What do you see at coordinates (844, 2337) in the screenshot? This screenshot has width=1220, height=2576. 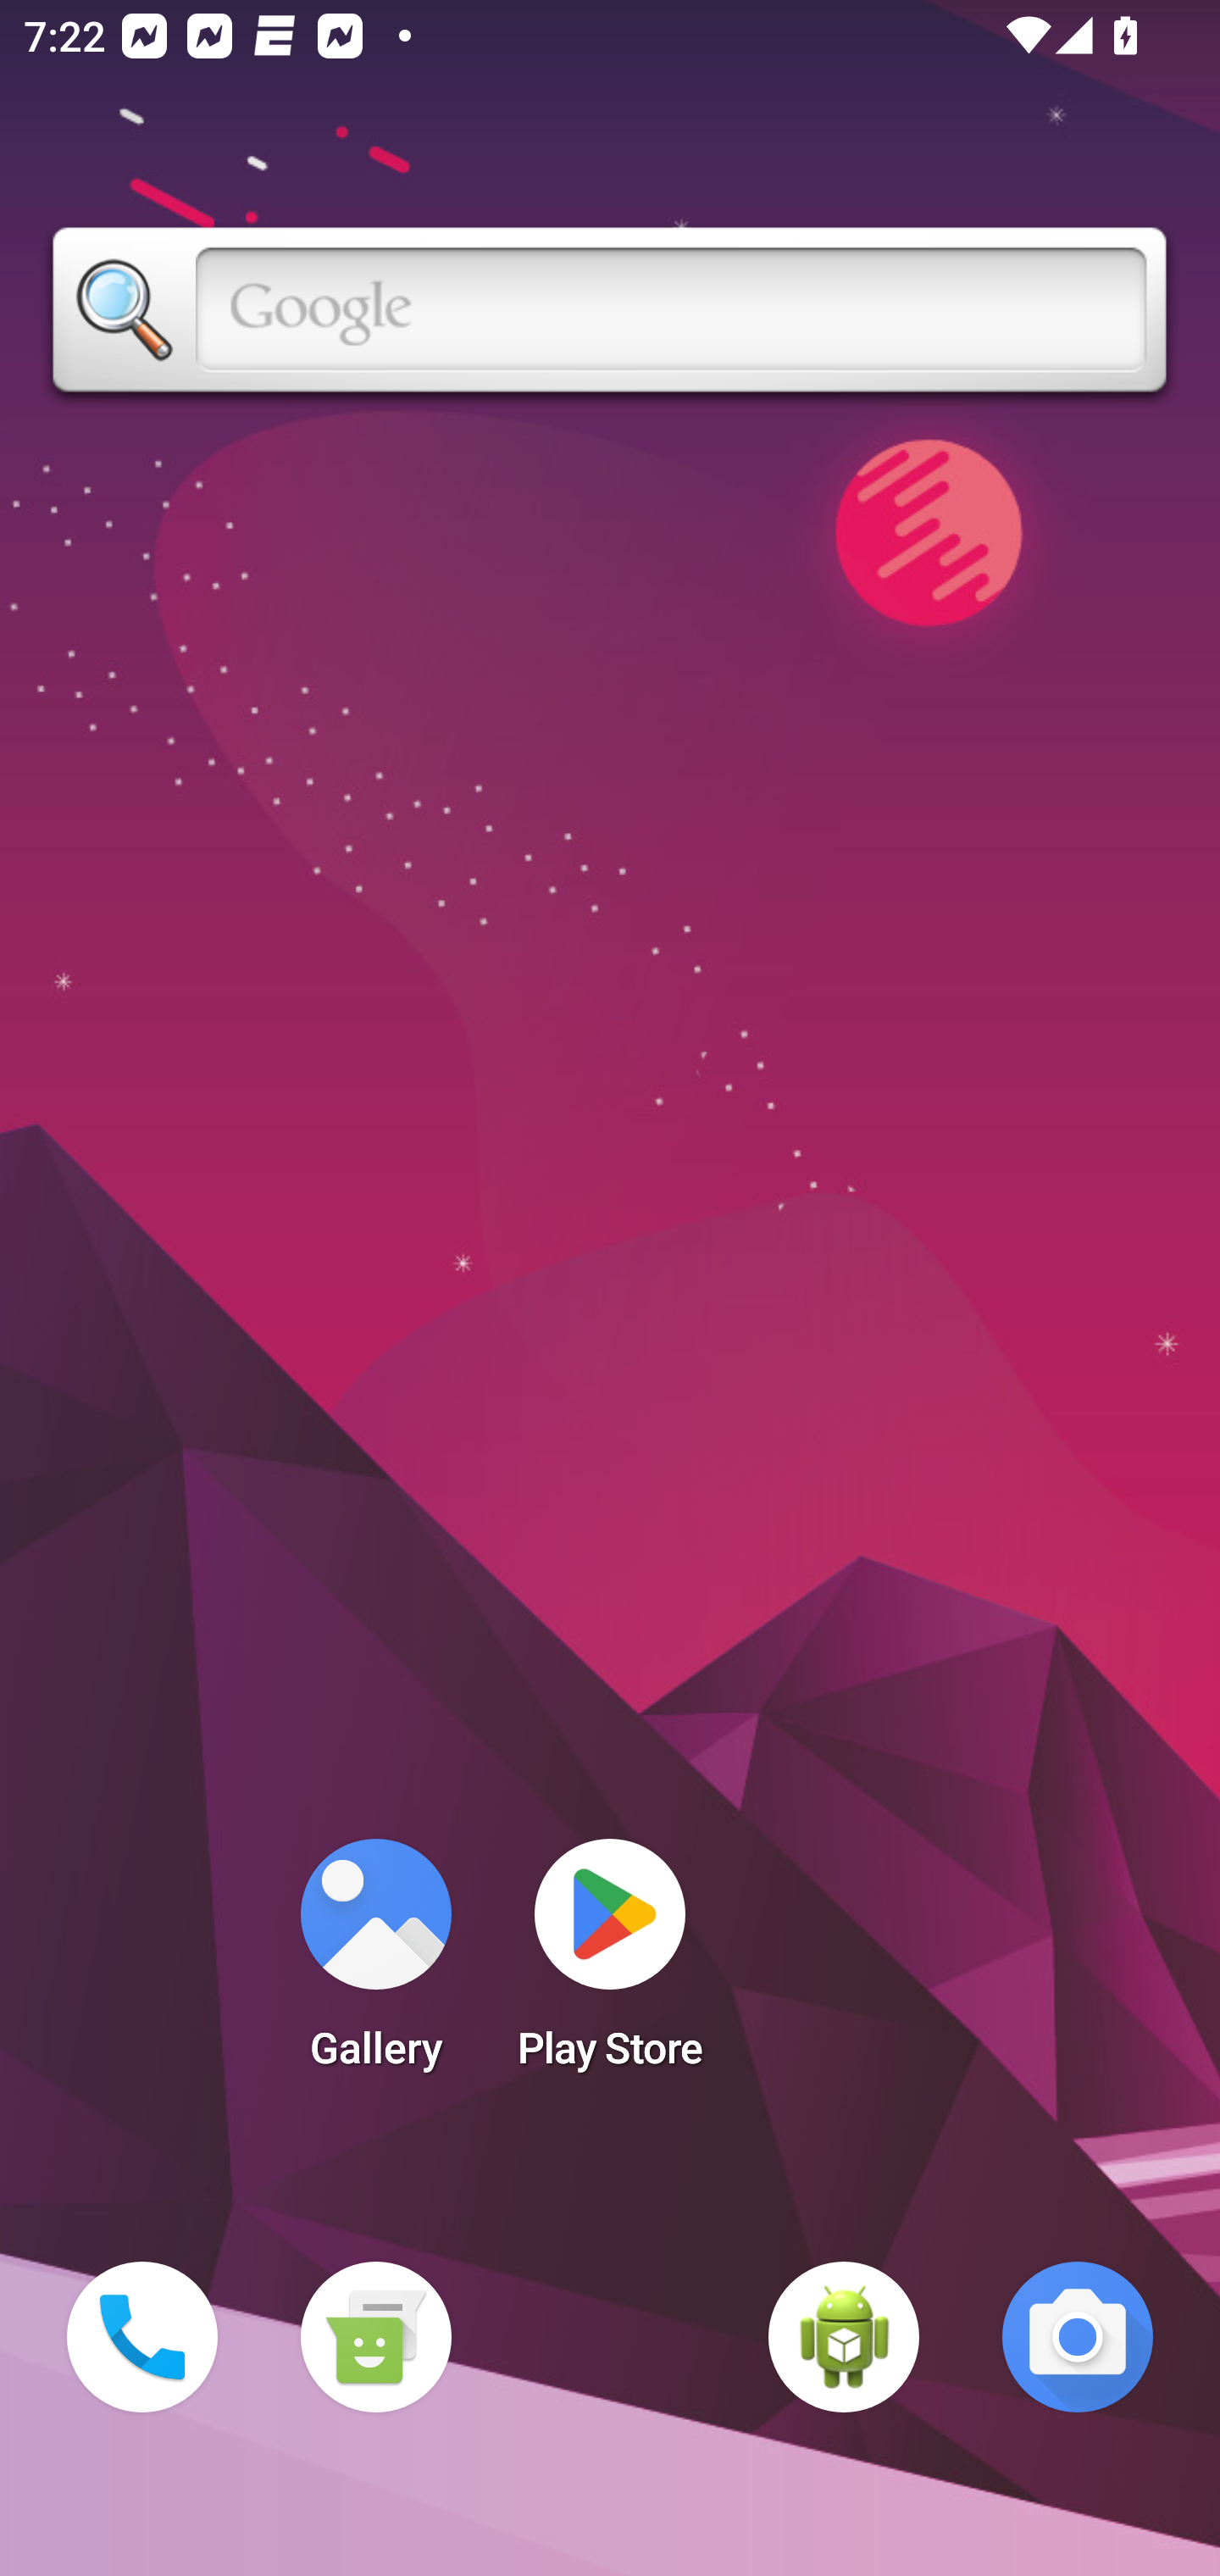 I see `WebView Browser Tester` at bounding box center [844, 2337].